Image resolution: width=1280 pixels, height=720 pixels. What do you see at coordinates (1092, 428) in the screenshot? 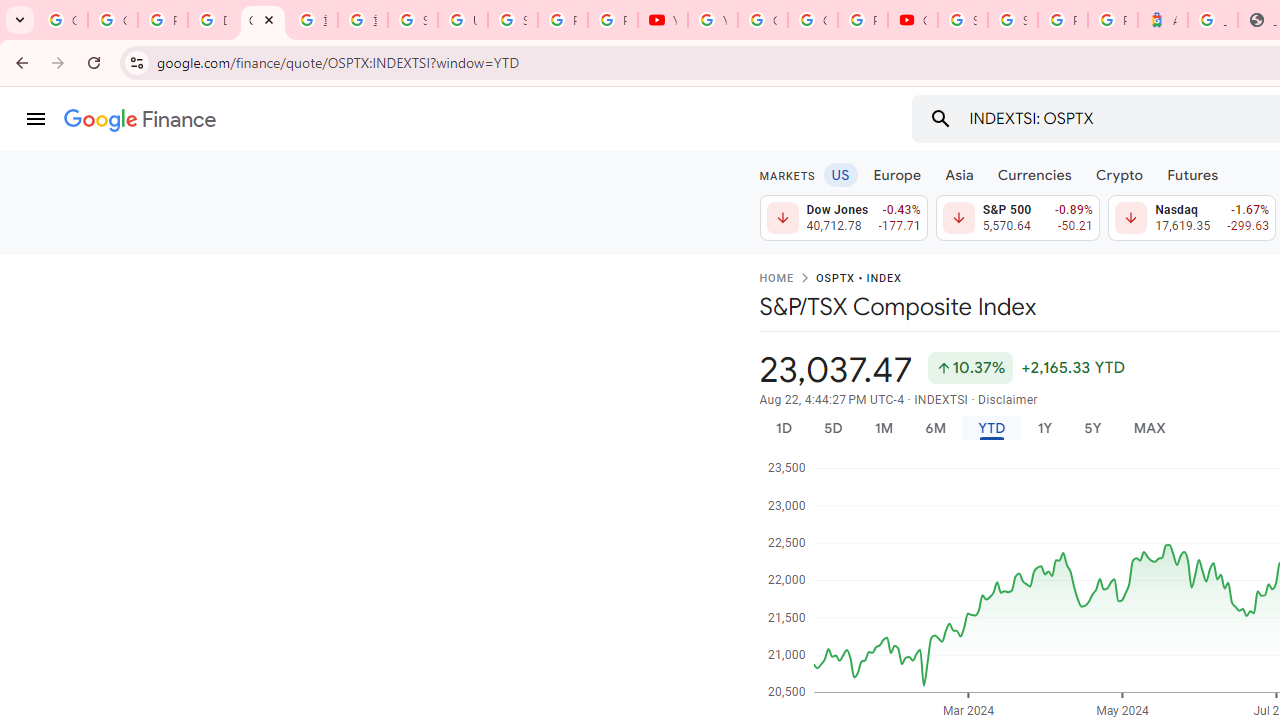
I see `5Y` at bounding box center [1092, 428].